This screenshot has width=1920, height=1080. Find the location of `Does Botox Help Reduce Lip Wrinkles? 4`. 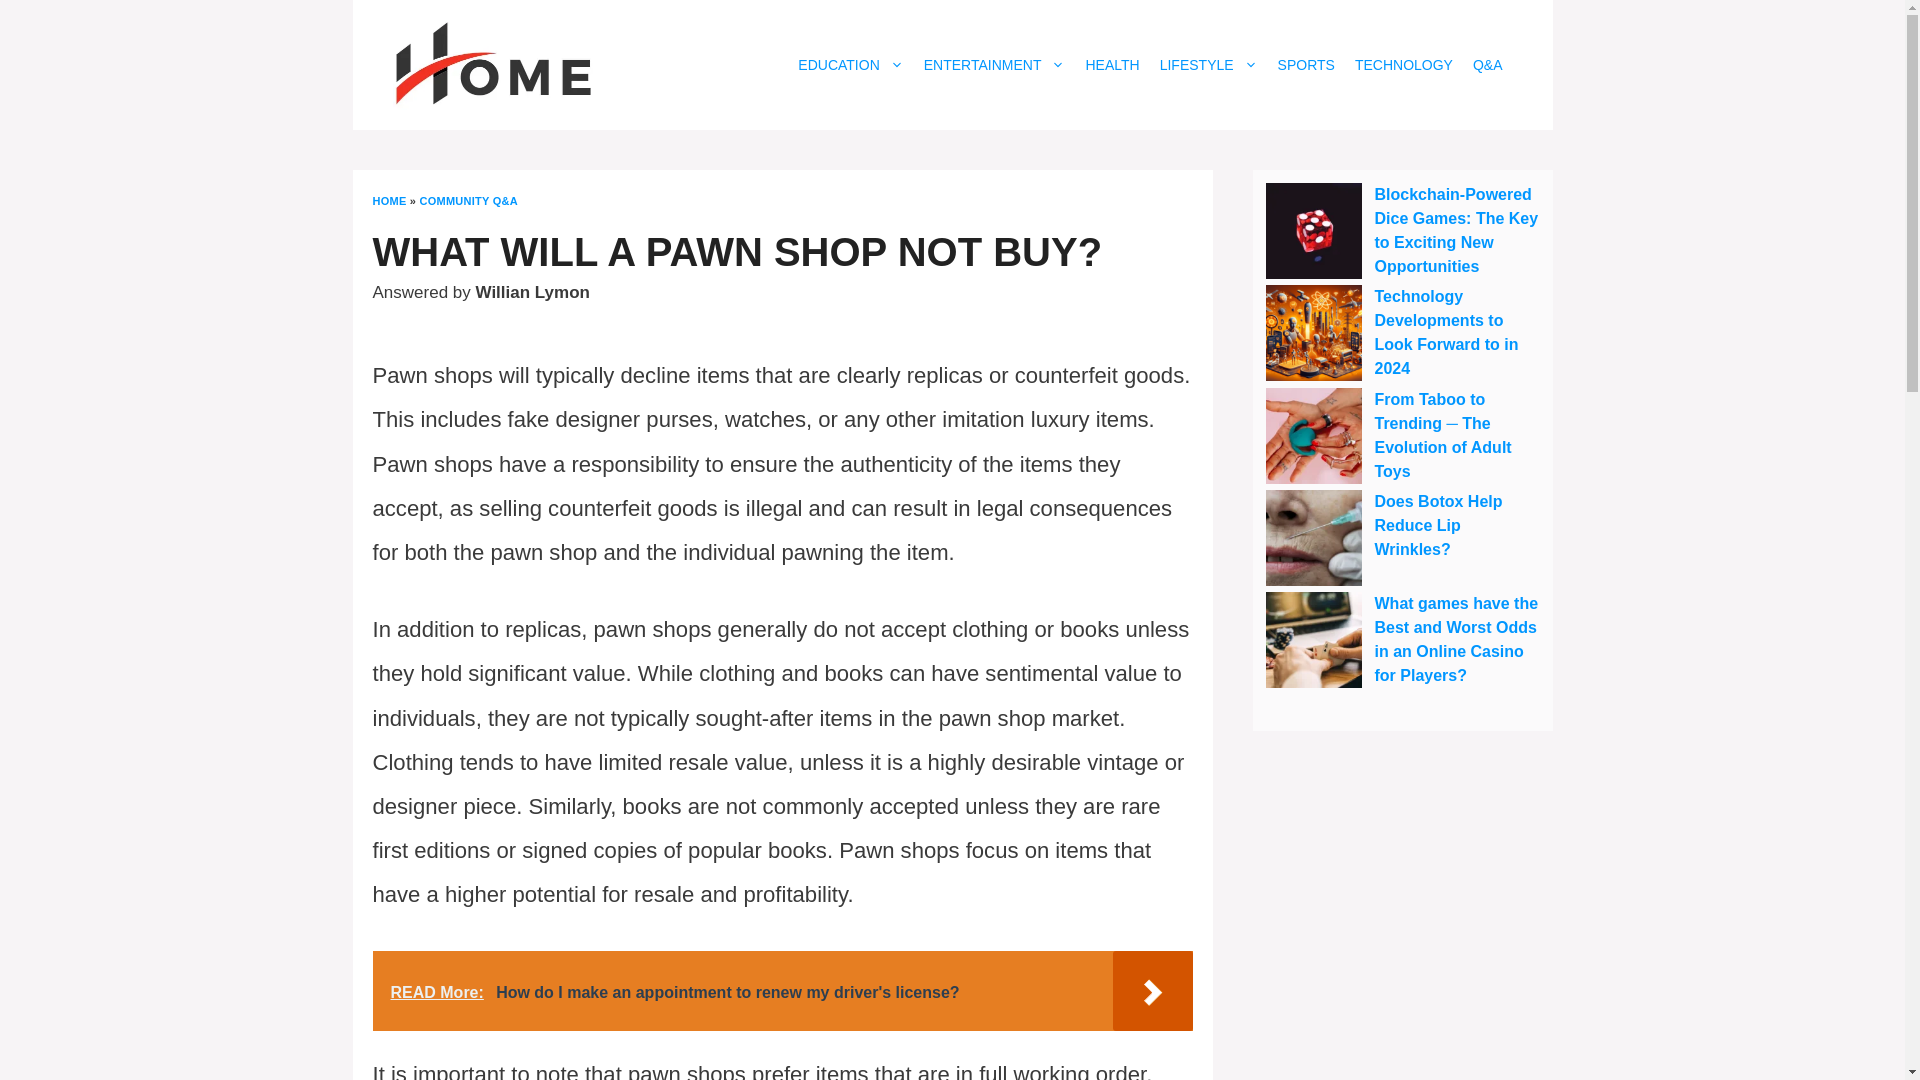

Does Botox Help Reduce Lip Wrinkles? 4 is located at coordinates (1313, 538).